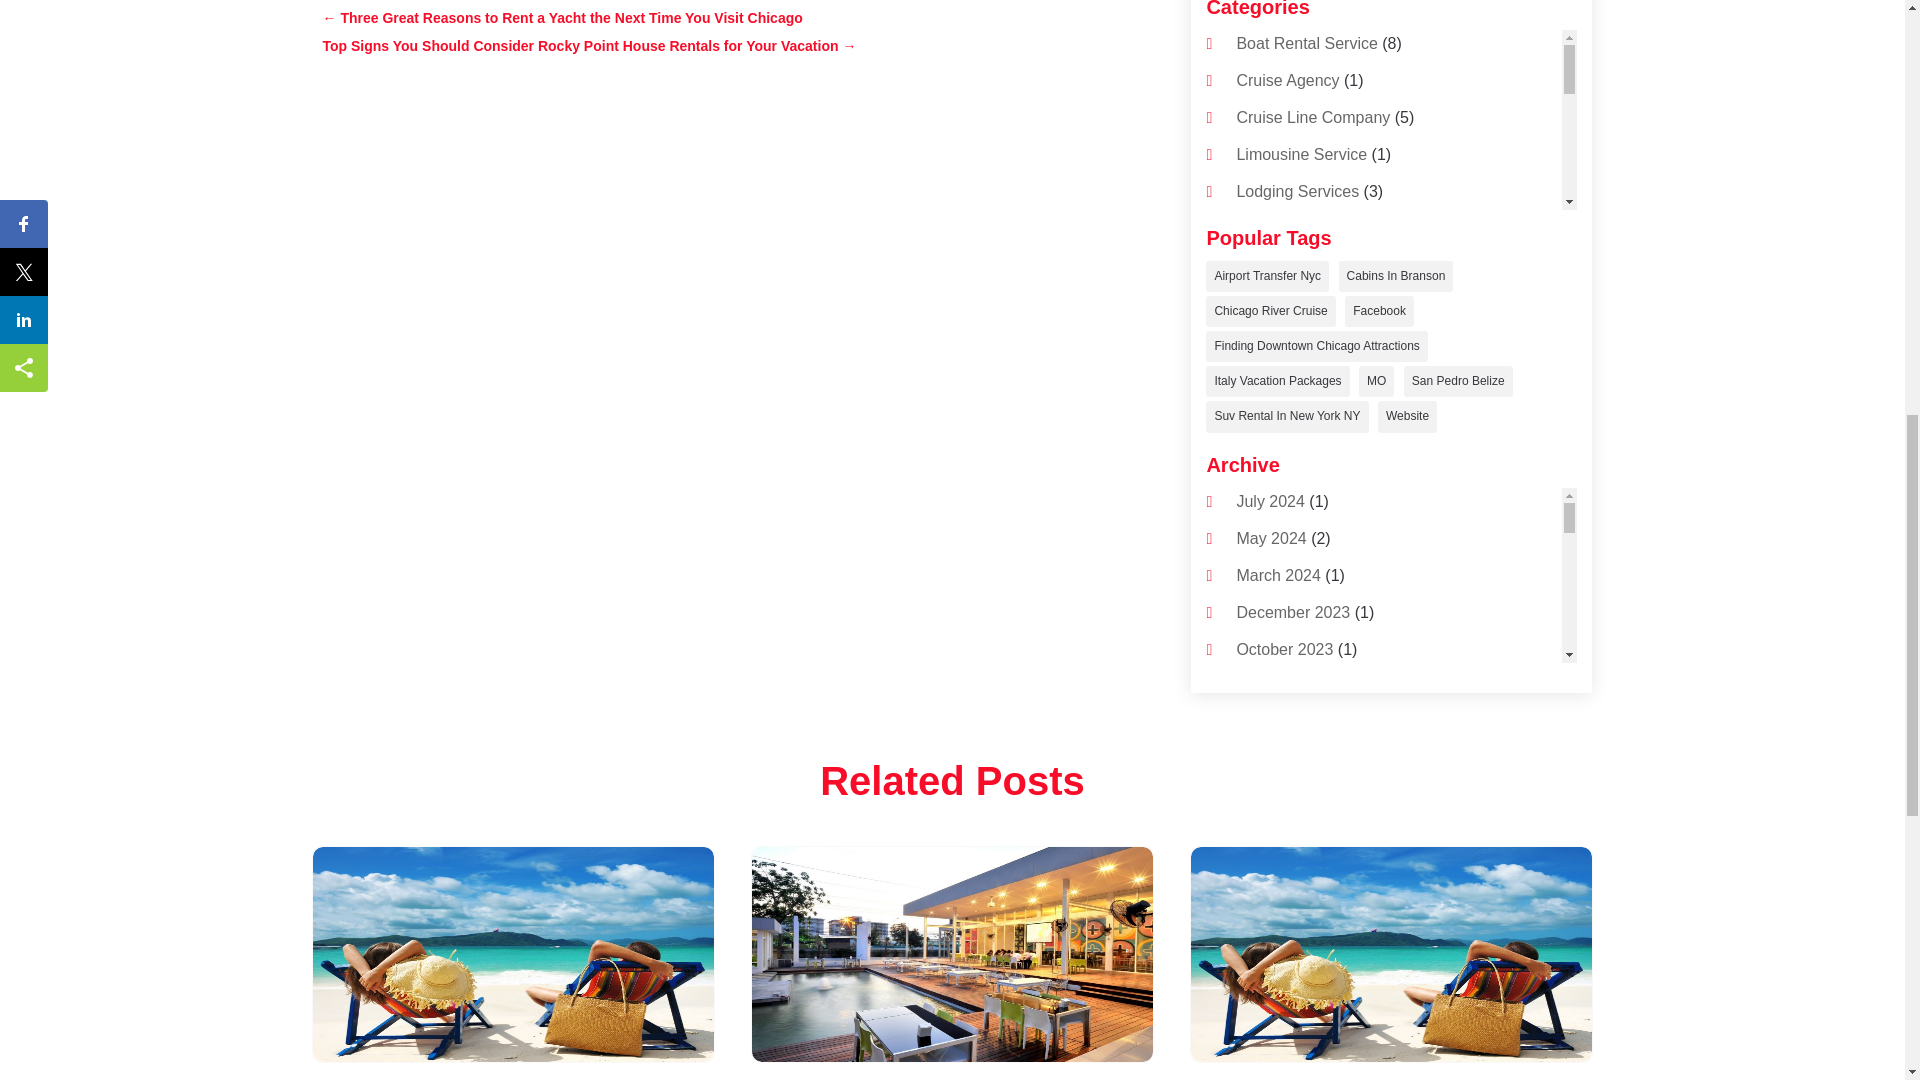 This screenshot has width=1920, height=1080. What do you see at coordinates (1287, 80) in the screenshot?
I see `Cruise Agency` at bounding box center [1287, 80].